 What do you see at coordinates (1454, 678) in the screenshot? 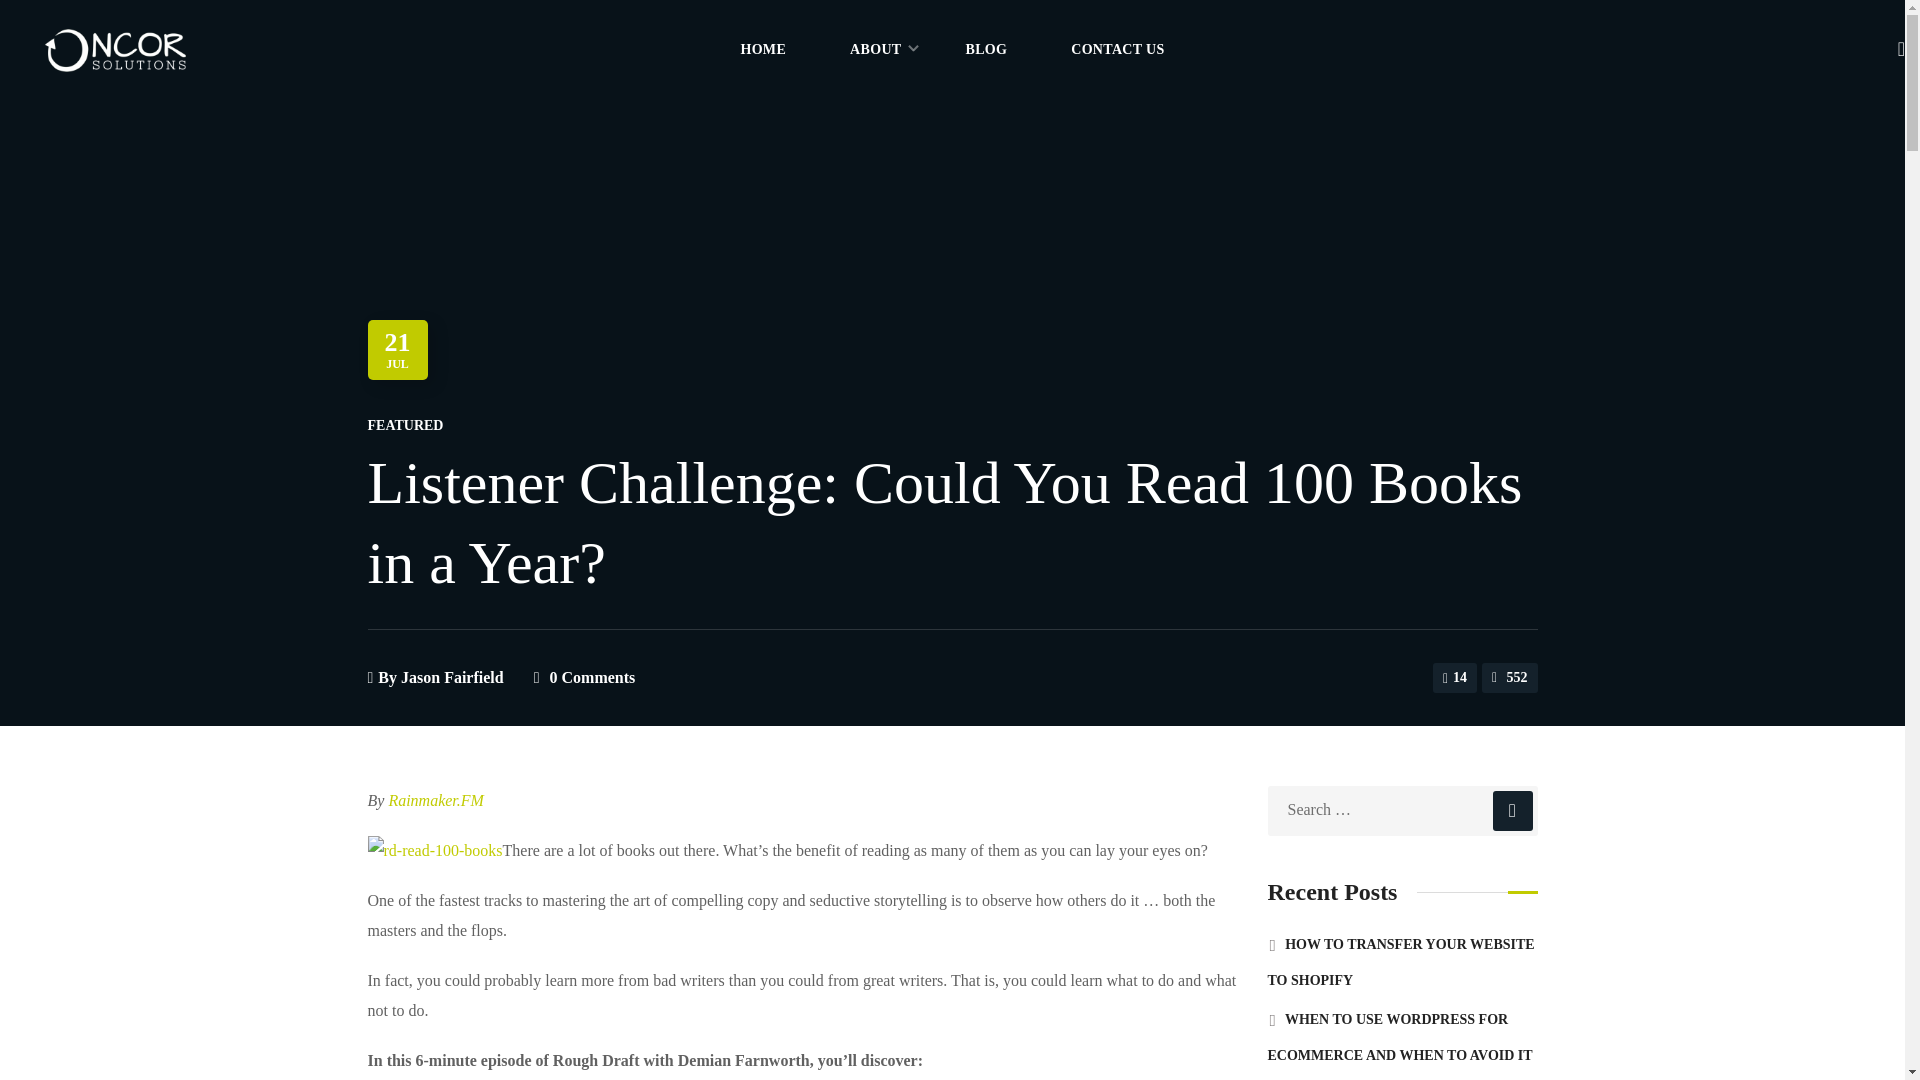
I see `Like` at bounding box center [1454, 678].